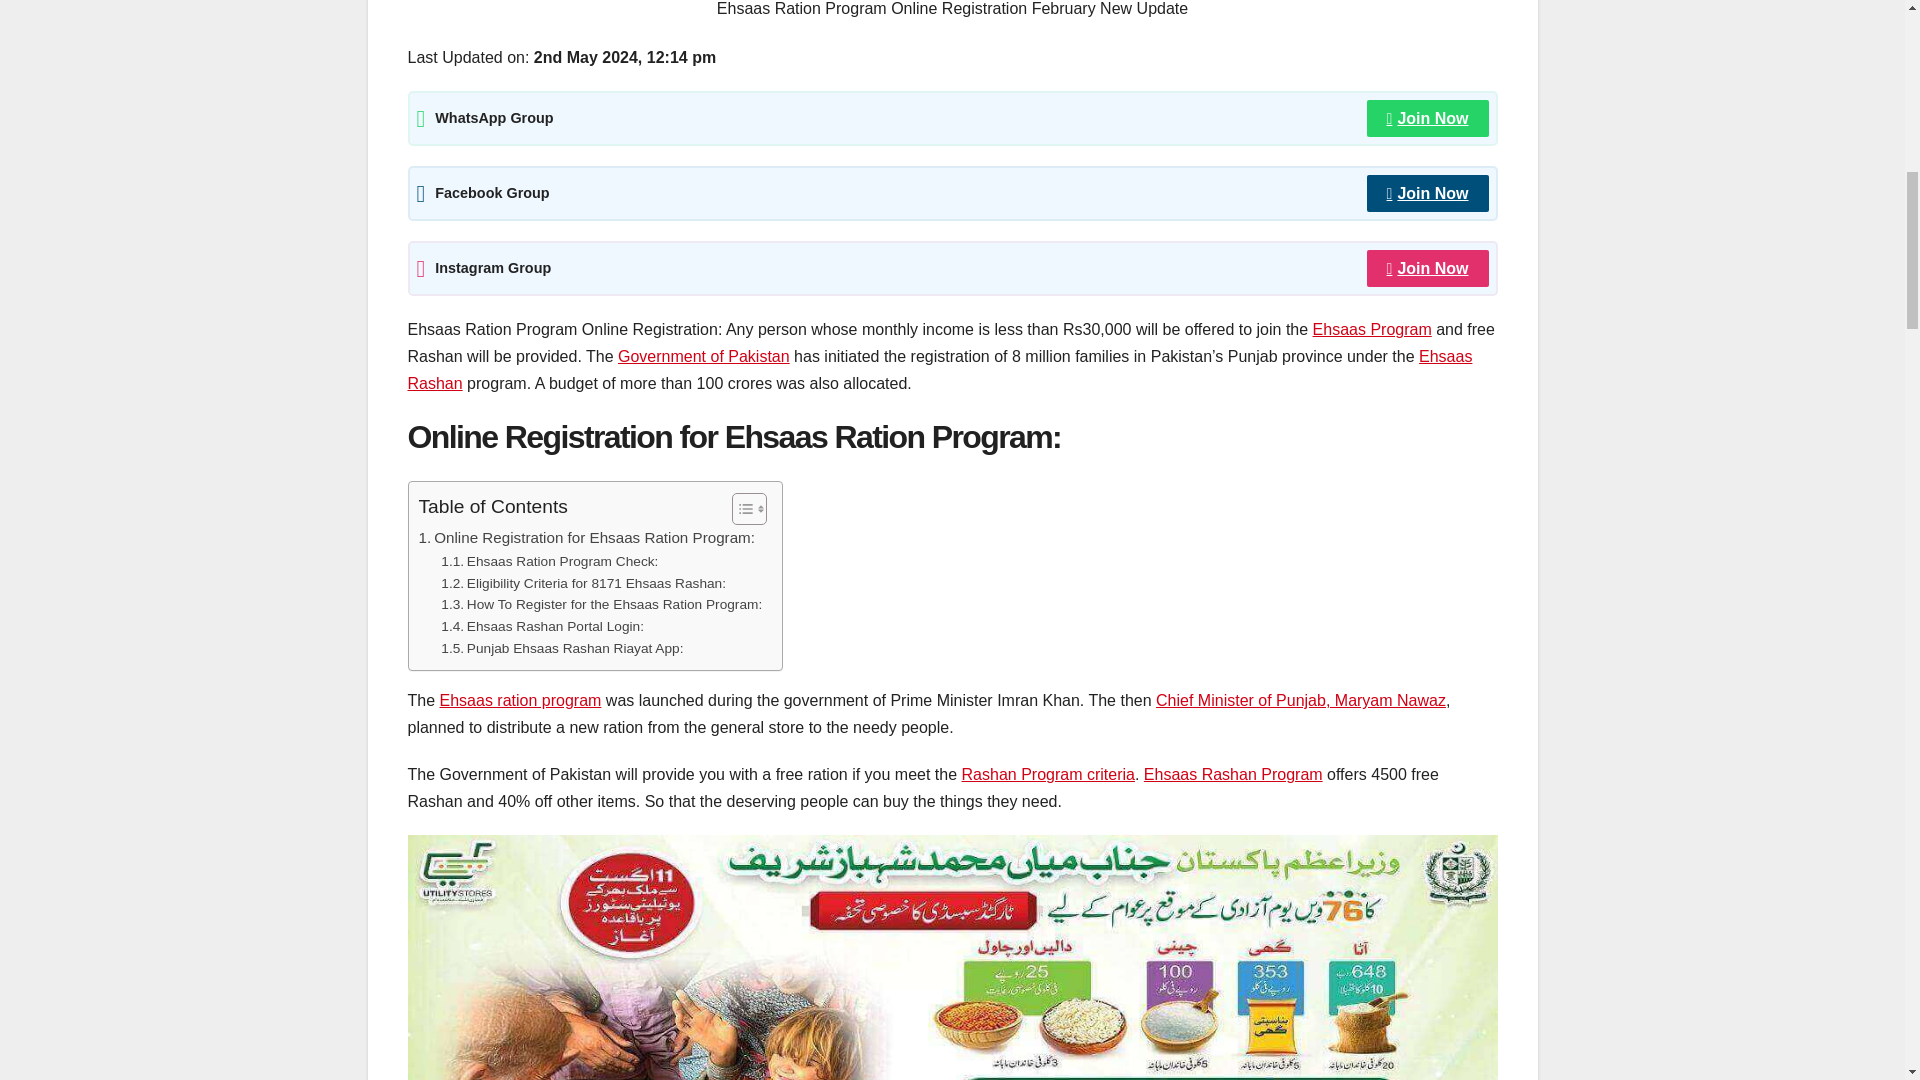 The image size is (1920, 1080). What do you see at coordinates (602, 604) in the screenshot?
I see `How To Register for the Ehsaas Ration Program:` at bounding box center [602, 604].